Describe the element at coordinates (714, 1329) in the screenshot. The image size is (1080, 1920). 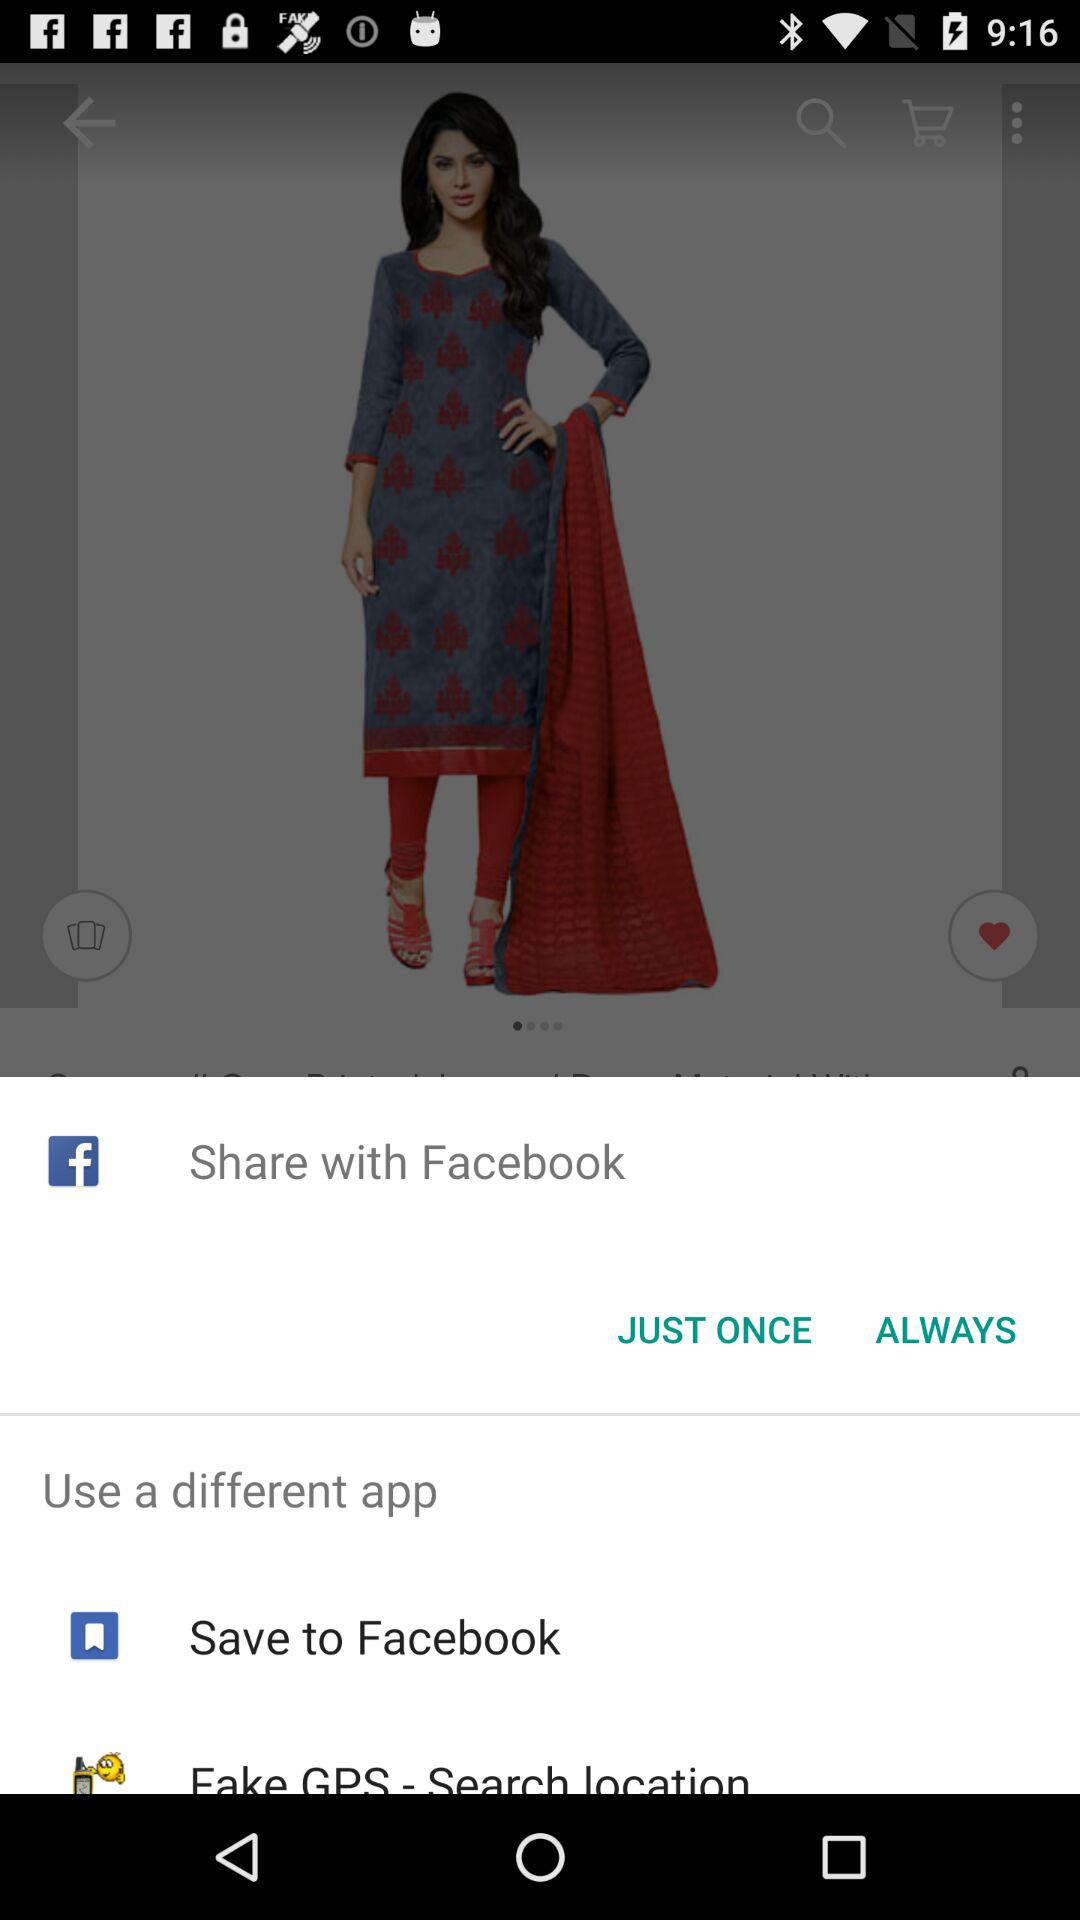
I see `turn on the just once` at that location.